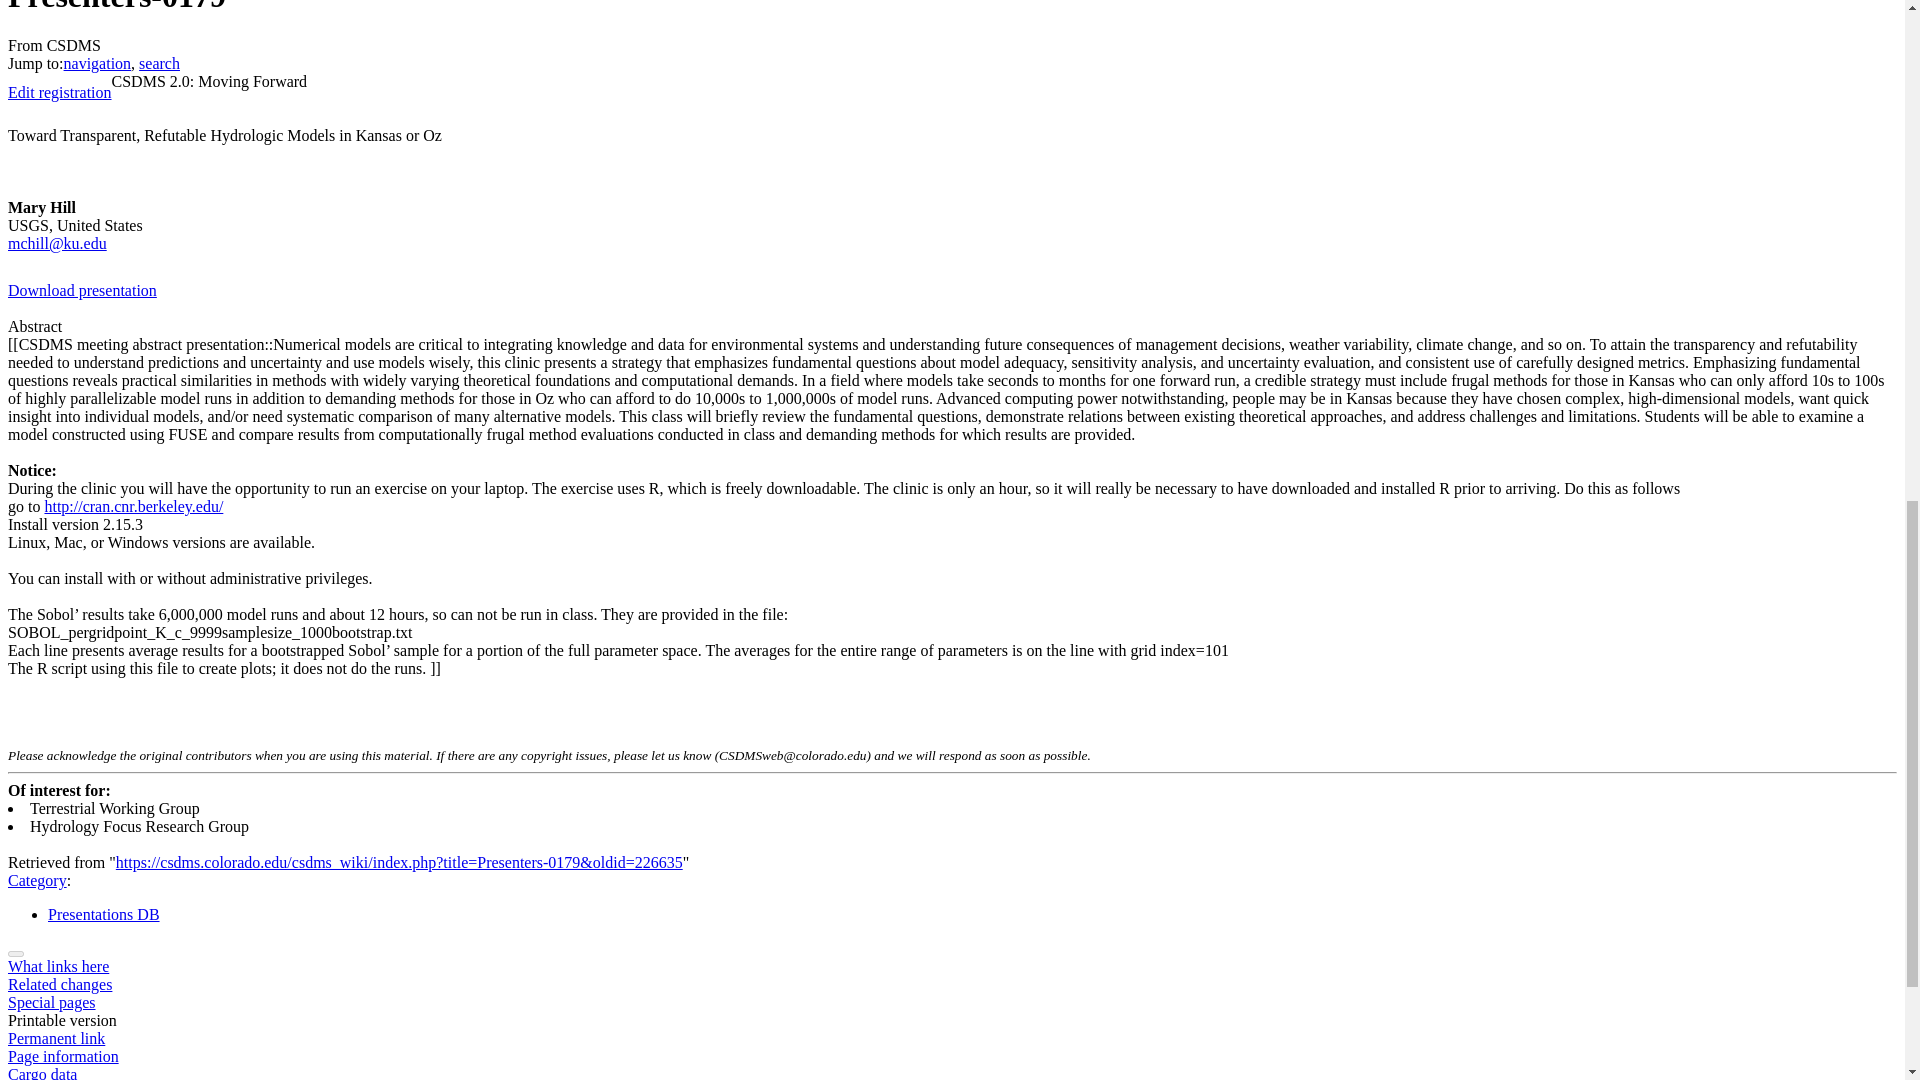 The image size is (1920, 1080). Describe the element at coordinates (63, 1056) in the screenshot. I see `More information about this page` at that location.